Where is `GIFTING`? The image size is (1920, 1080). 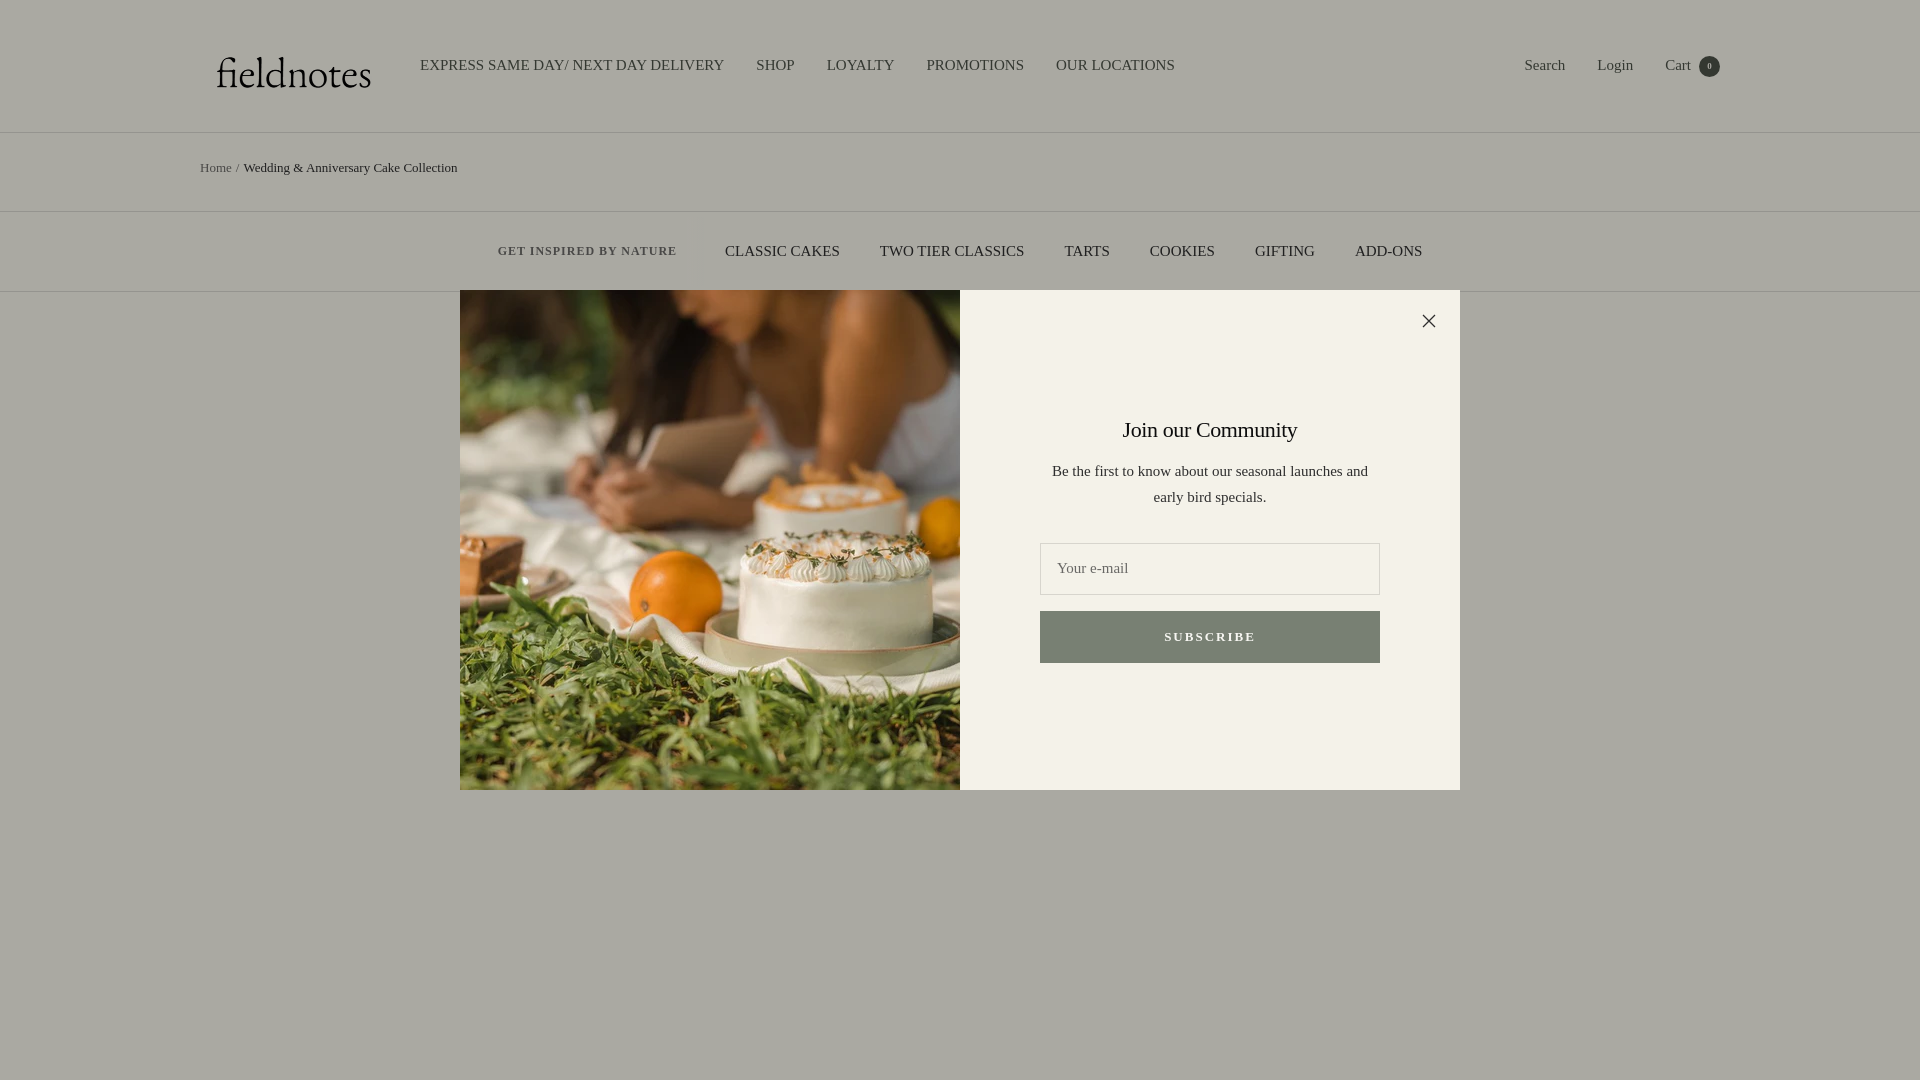
GIFTING is located at coordinates (1285, 250).